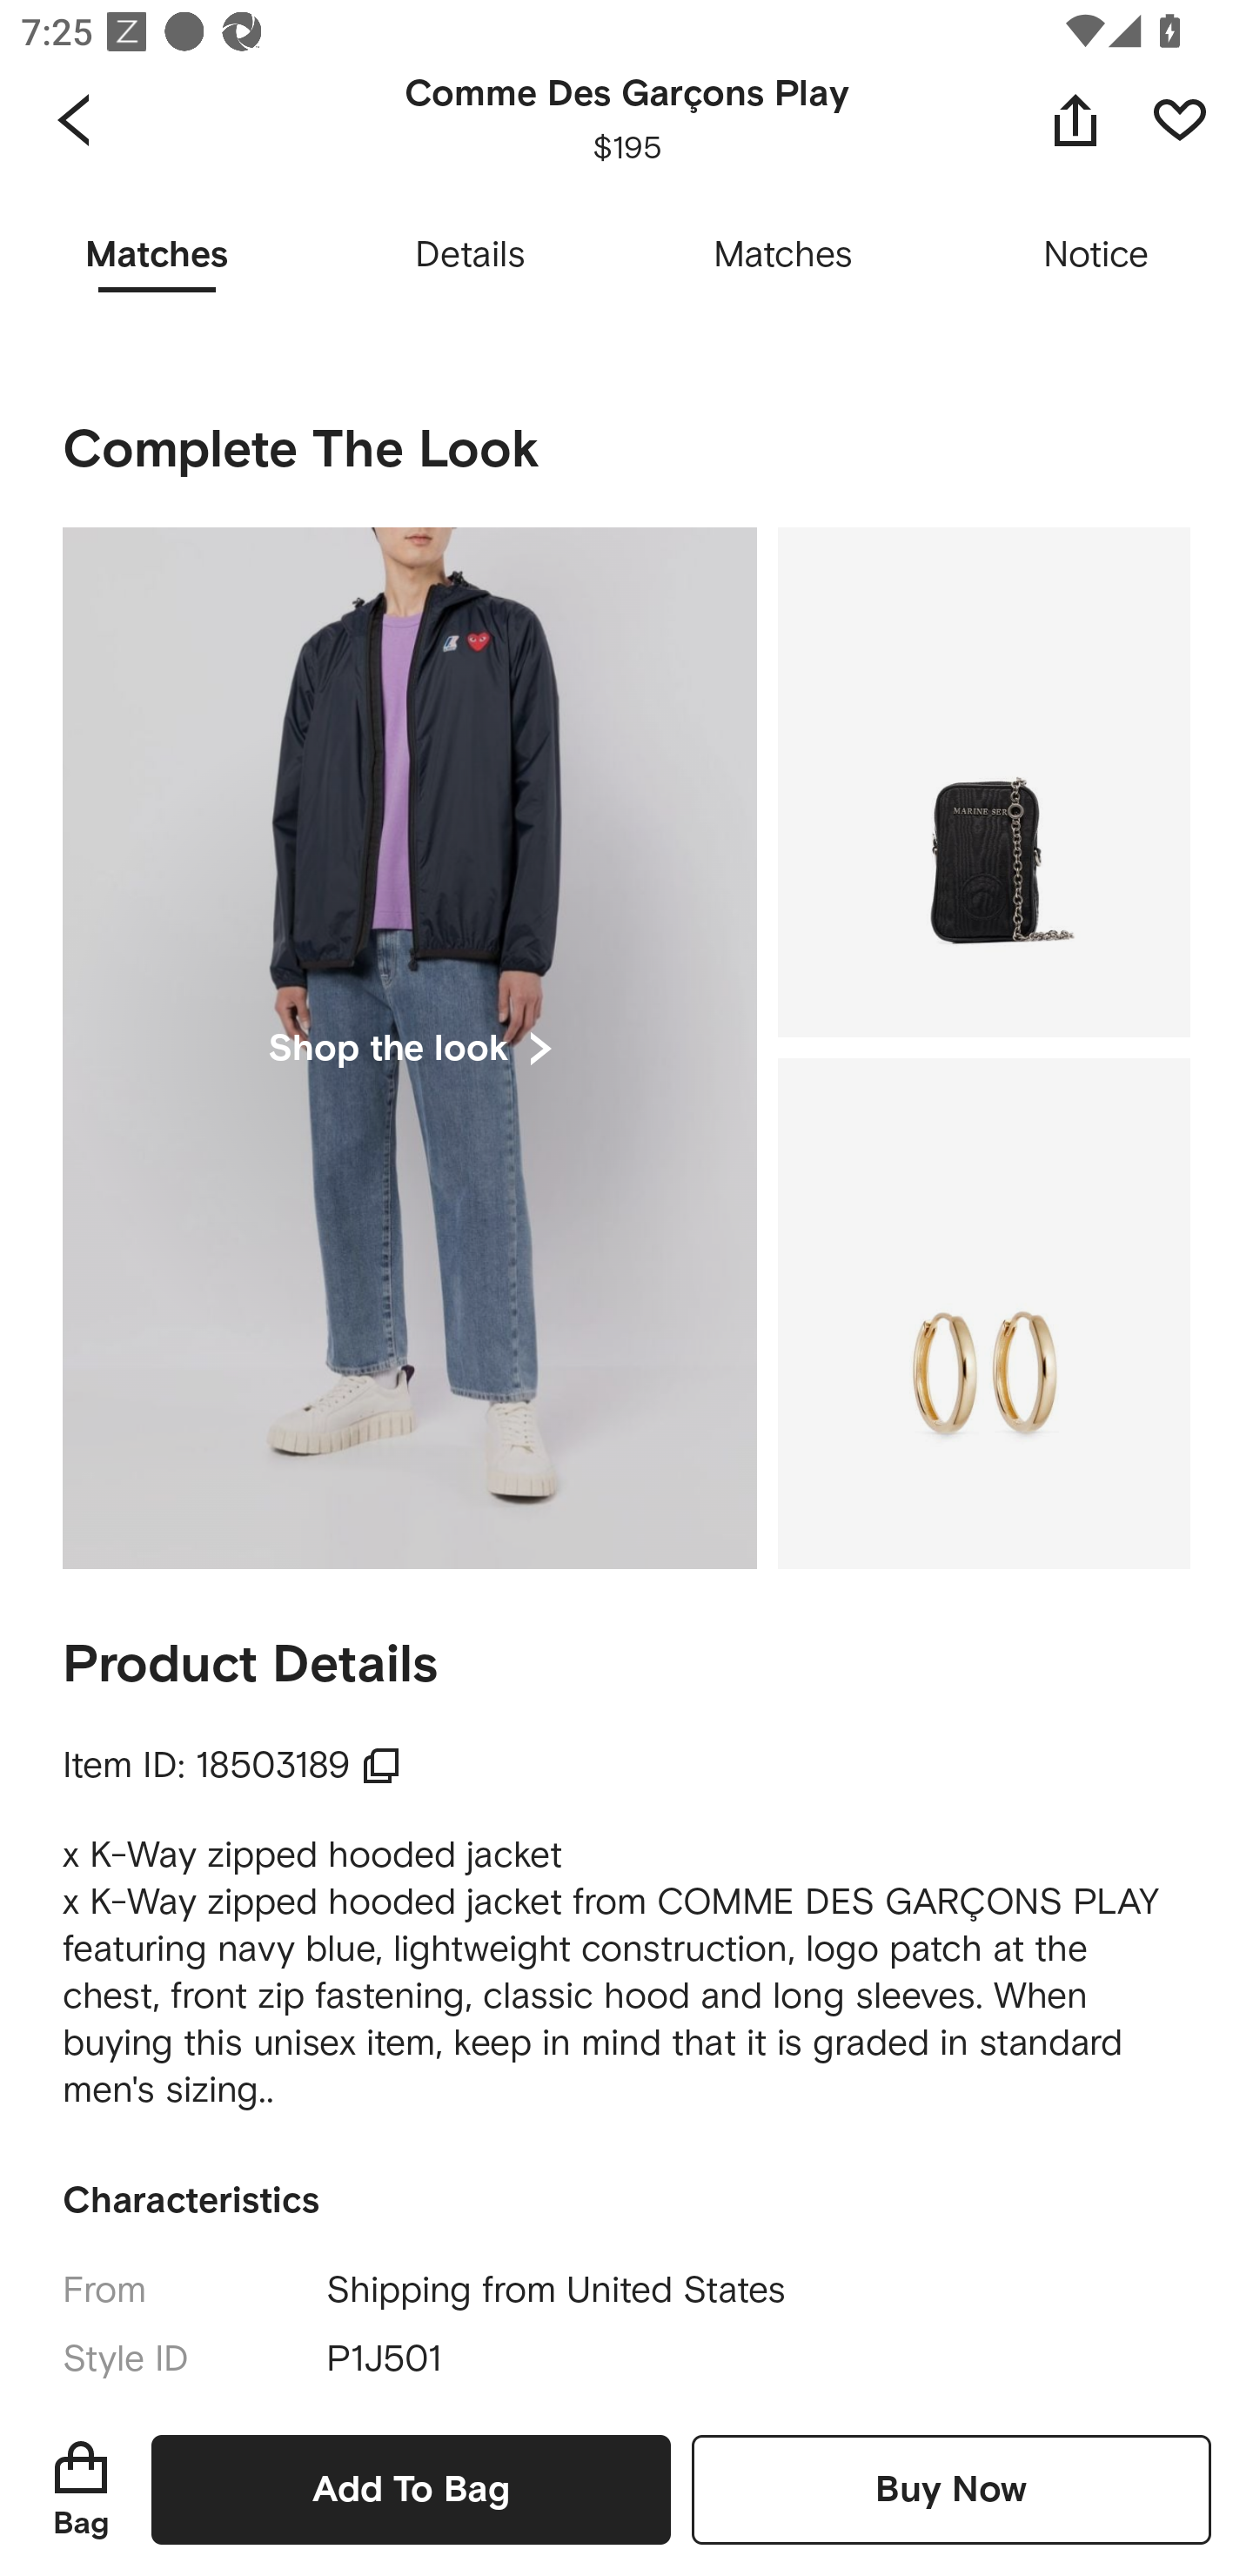 Image resolution: width=1253 pixels, height=2576 pixels. What do you see at coordinates (232, 1765) in the screenshot?
I see `Item ID: 18503189` at bounding box center [232, 1765].